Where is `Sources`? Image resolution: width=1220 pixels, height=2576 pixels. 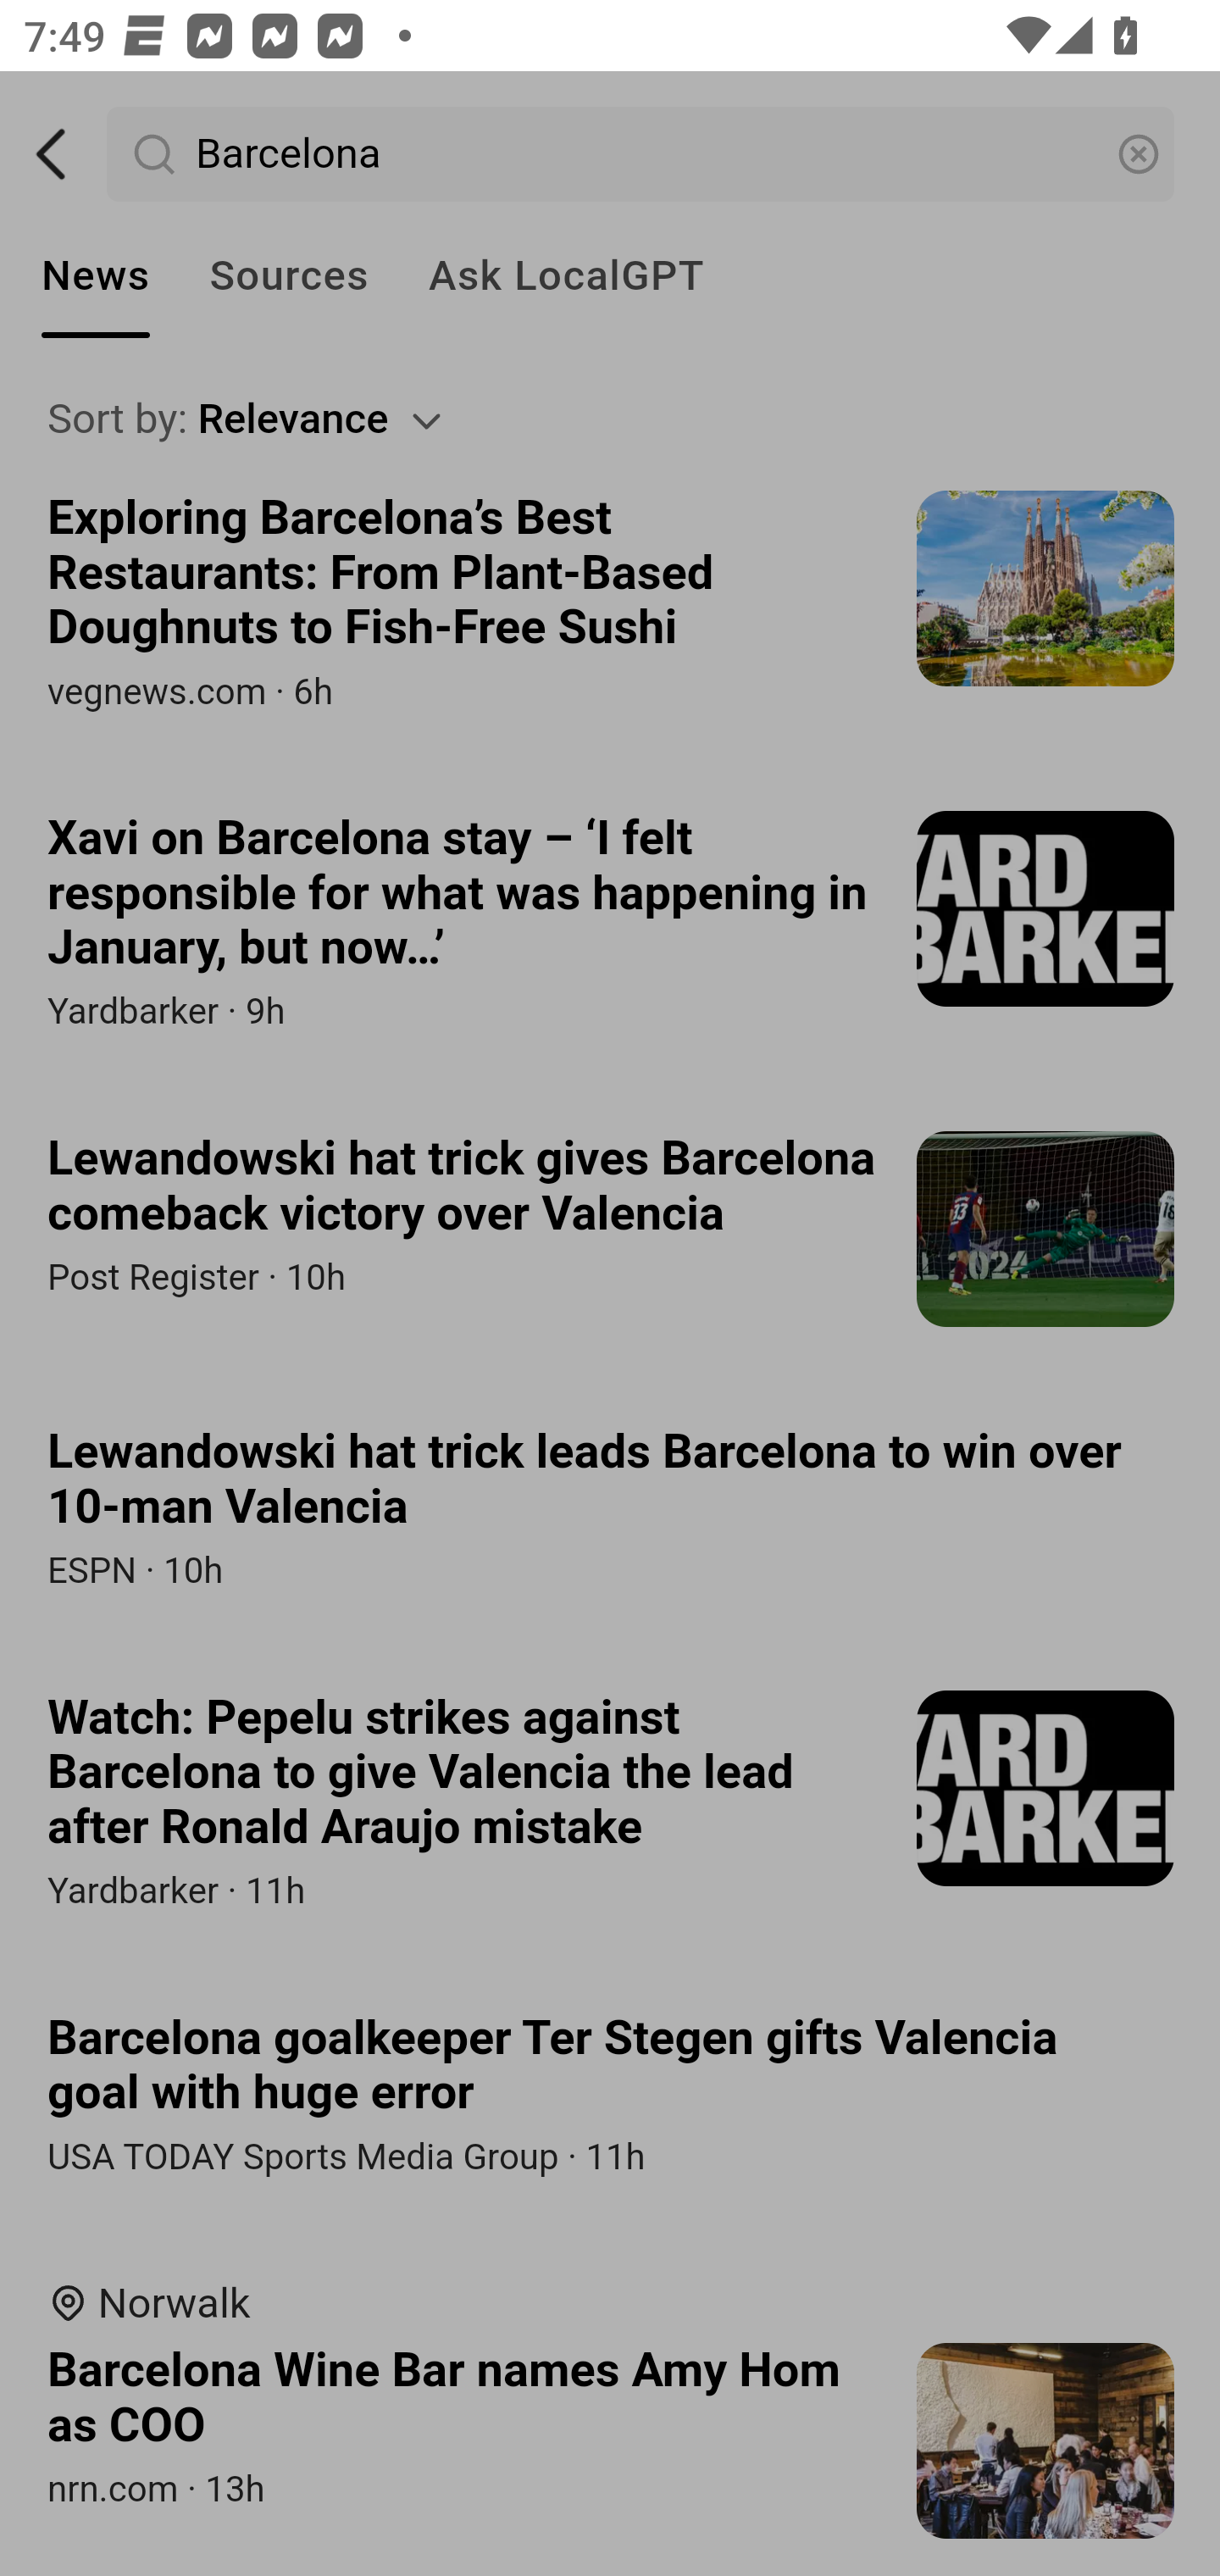 Sources is located at coordinates (288, 276).